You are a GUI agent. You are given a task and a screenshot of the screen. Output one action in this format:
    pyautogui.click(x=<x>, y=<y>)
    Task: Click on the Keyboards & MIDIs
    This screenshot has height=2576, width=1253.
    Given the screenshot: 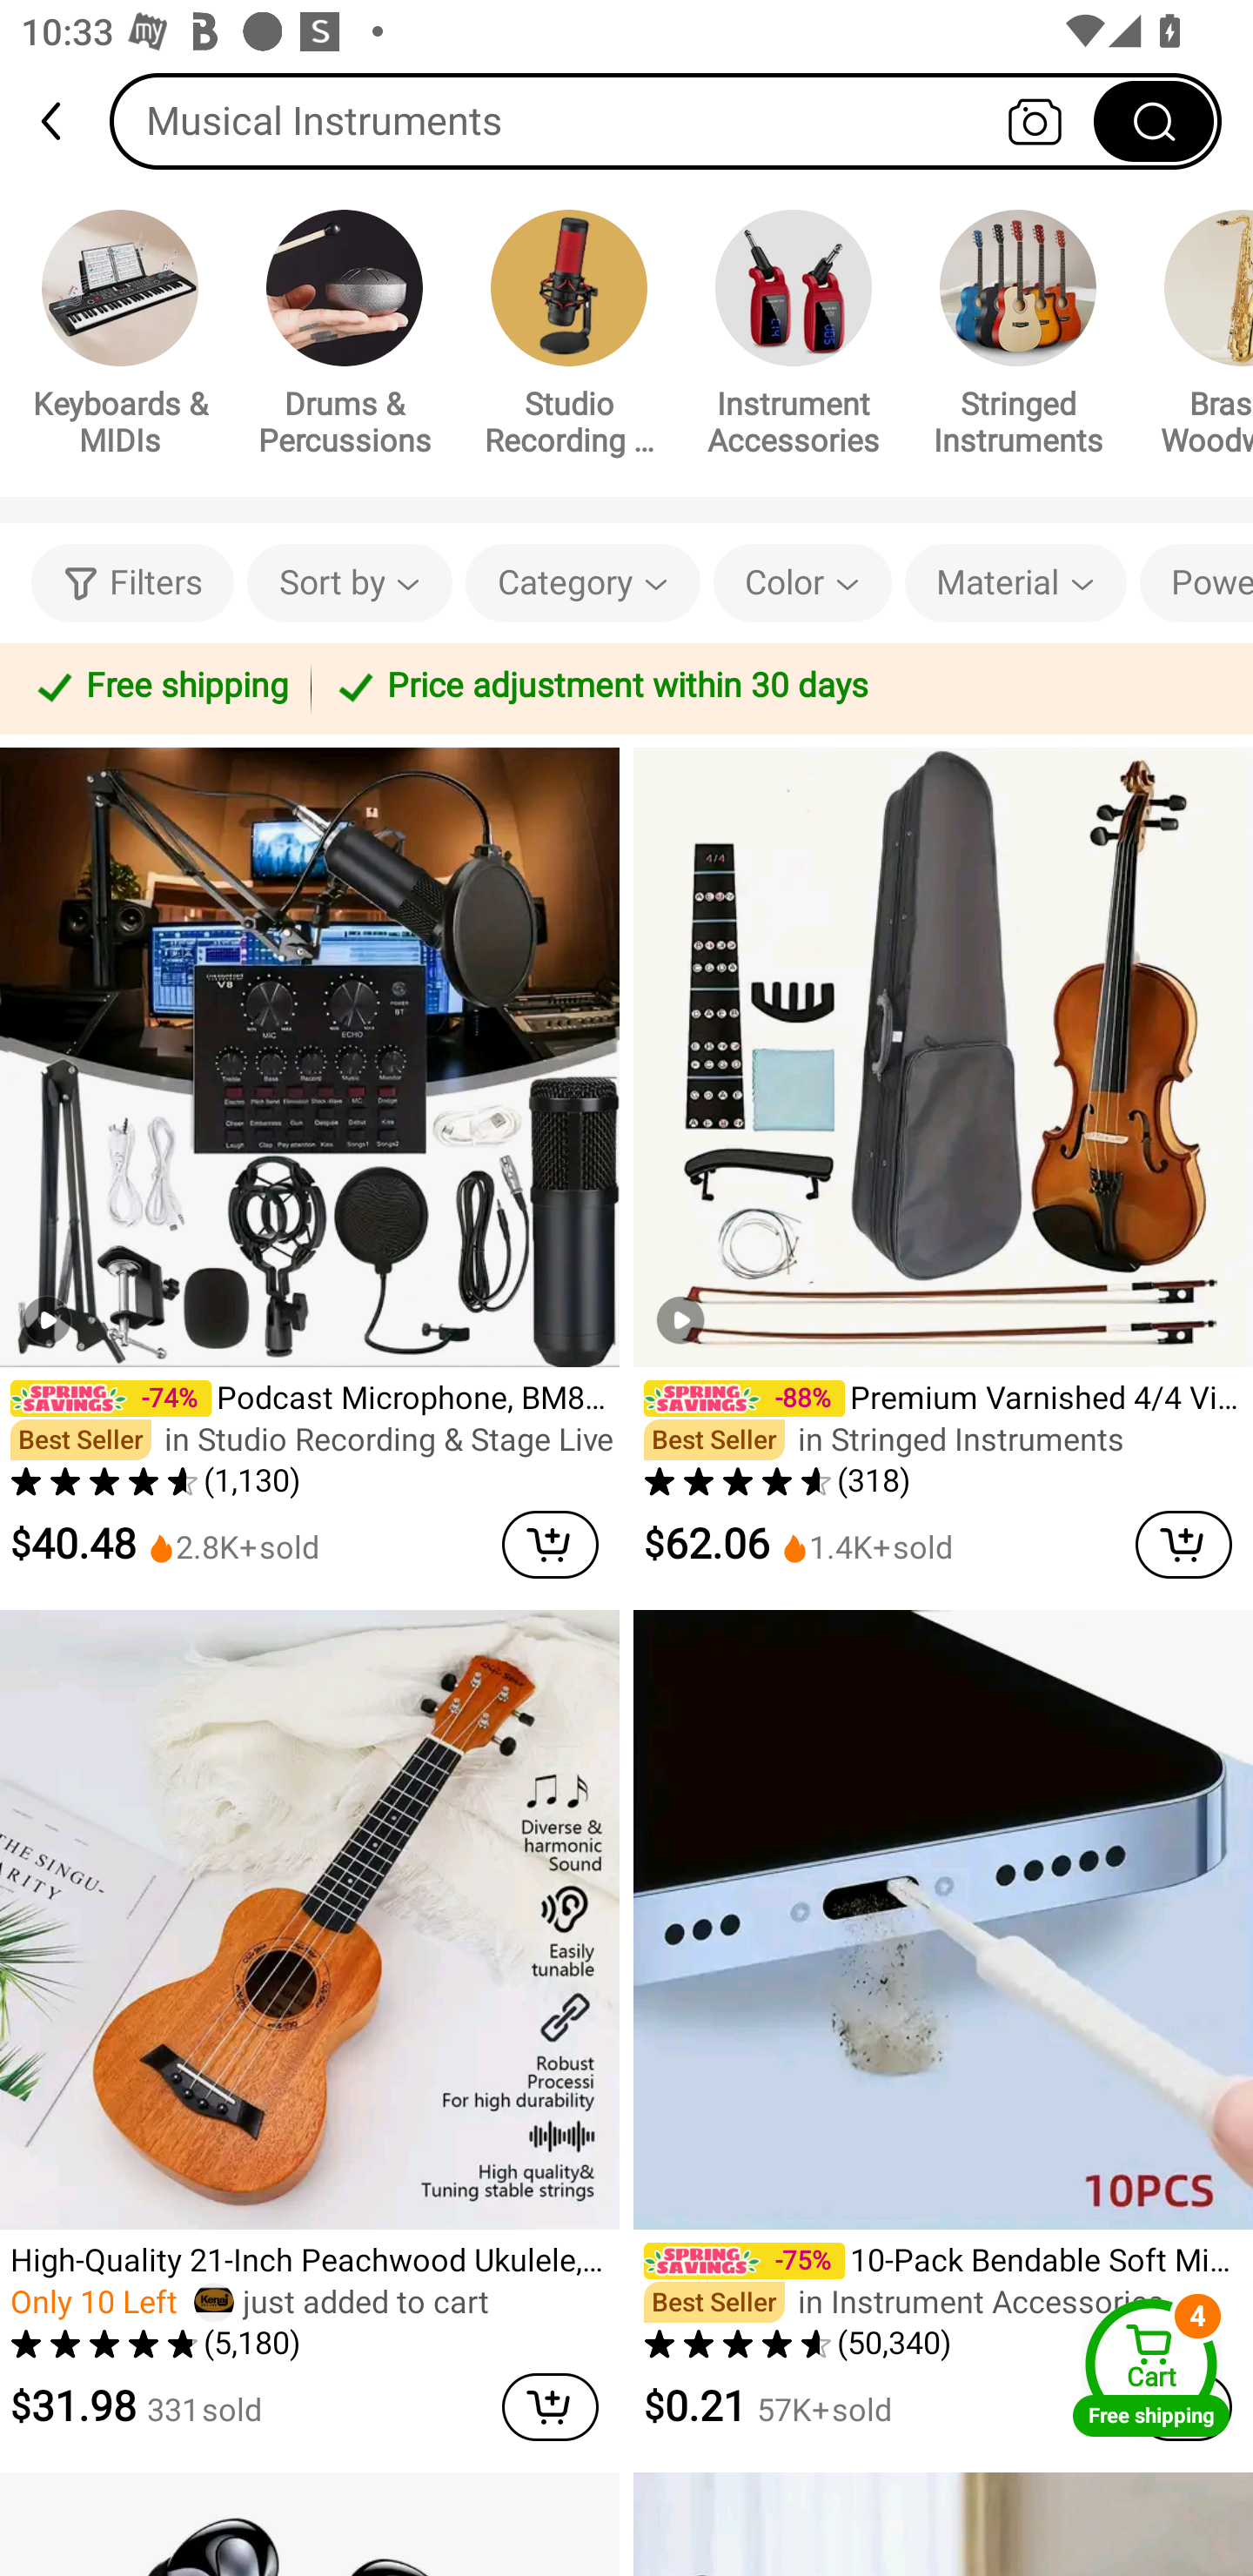 What is the action you would take?
    pyautogui.click(x=120, y=338)
    